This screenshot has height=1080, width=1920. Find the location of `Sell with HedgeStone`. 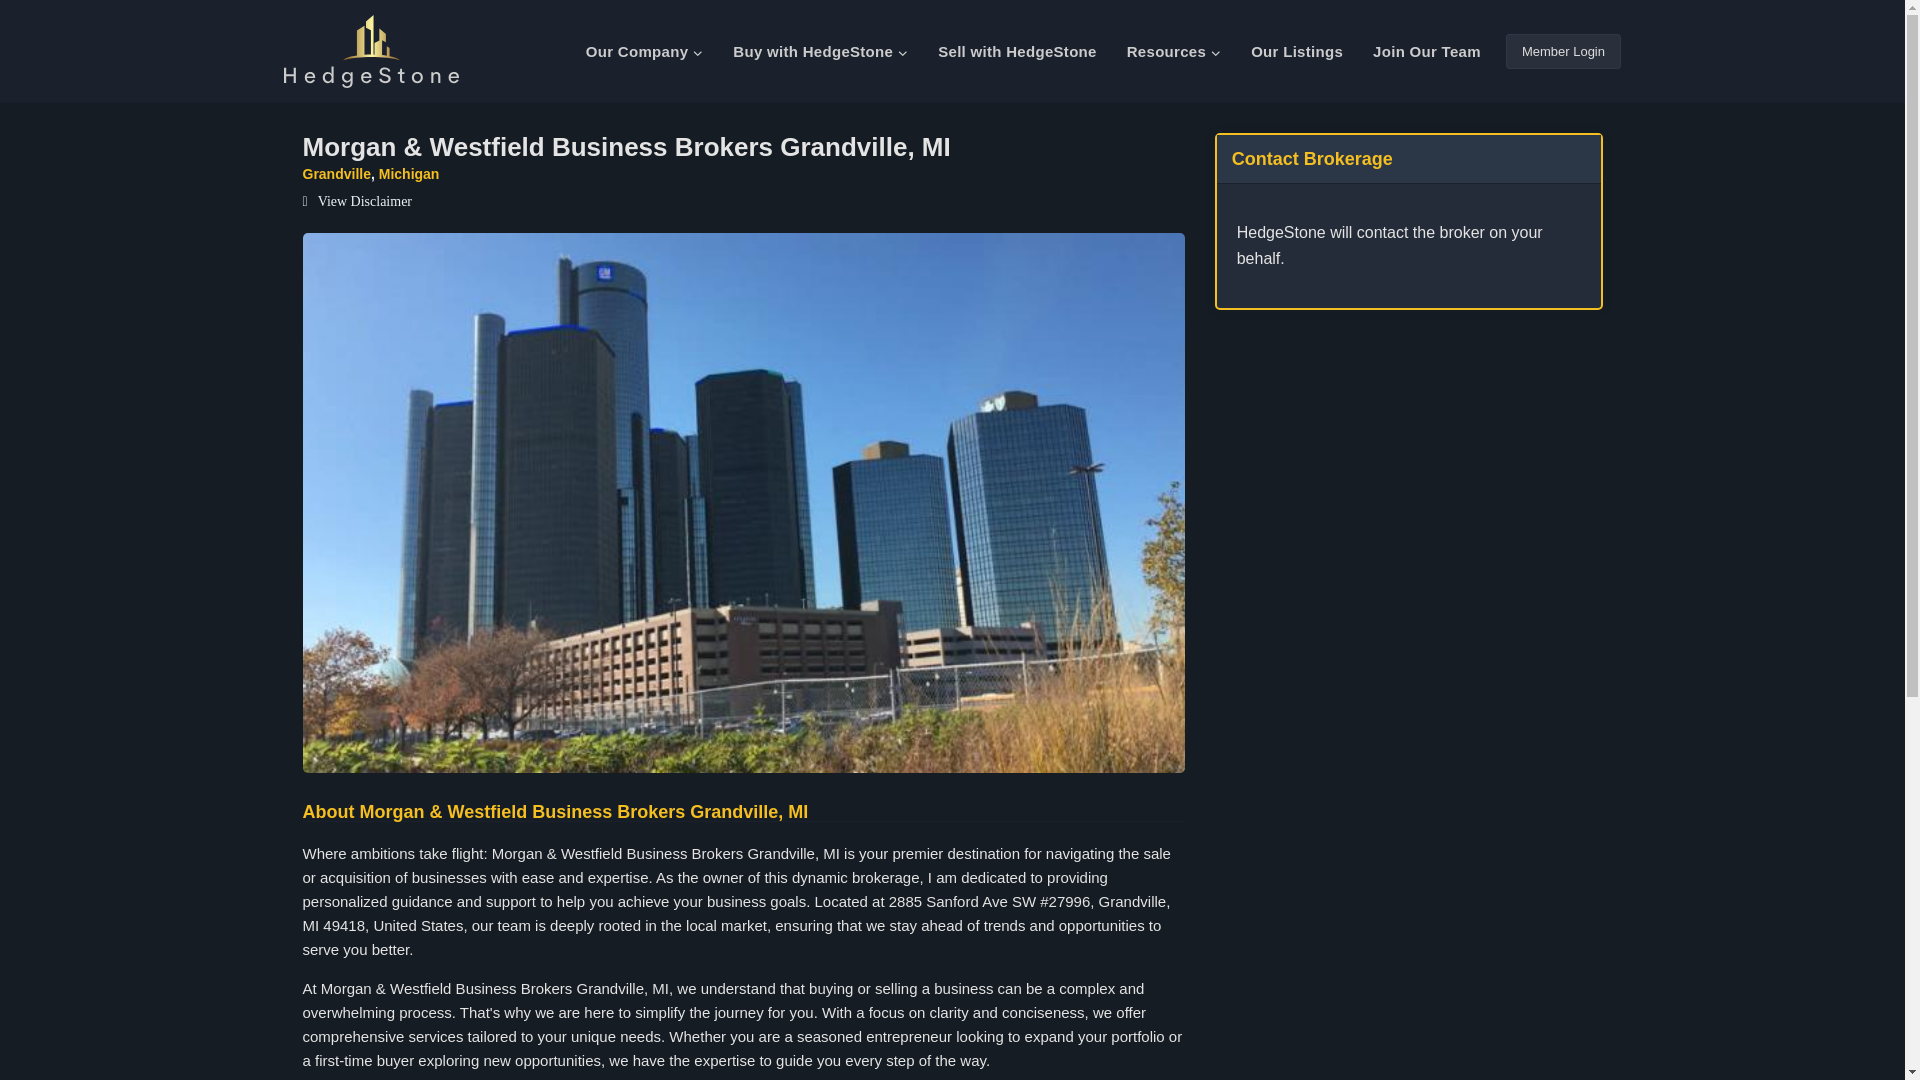

Sell with HedgeStone is located at coordinates (1017, 51).